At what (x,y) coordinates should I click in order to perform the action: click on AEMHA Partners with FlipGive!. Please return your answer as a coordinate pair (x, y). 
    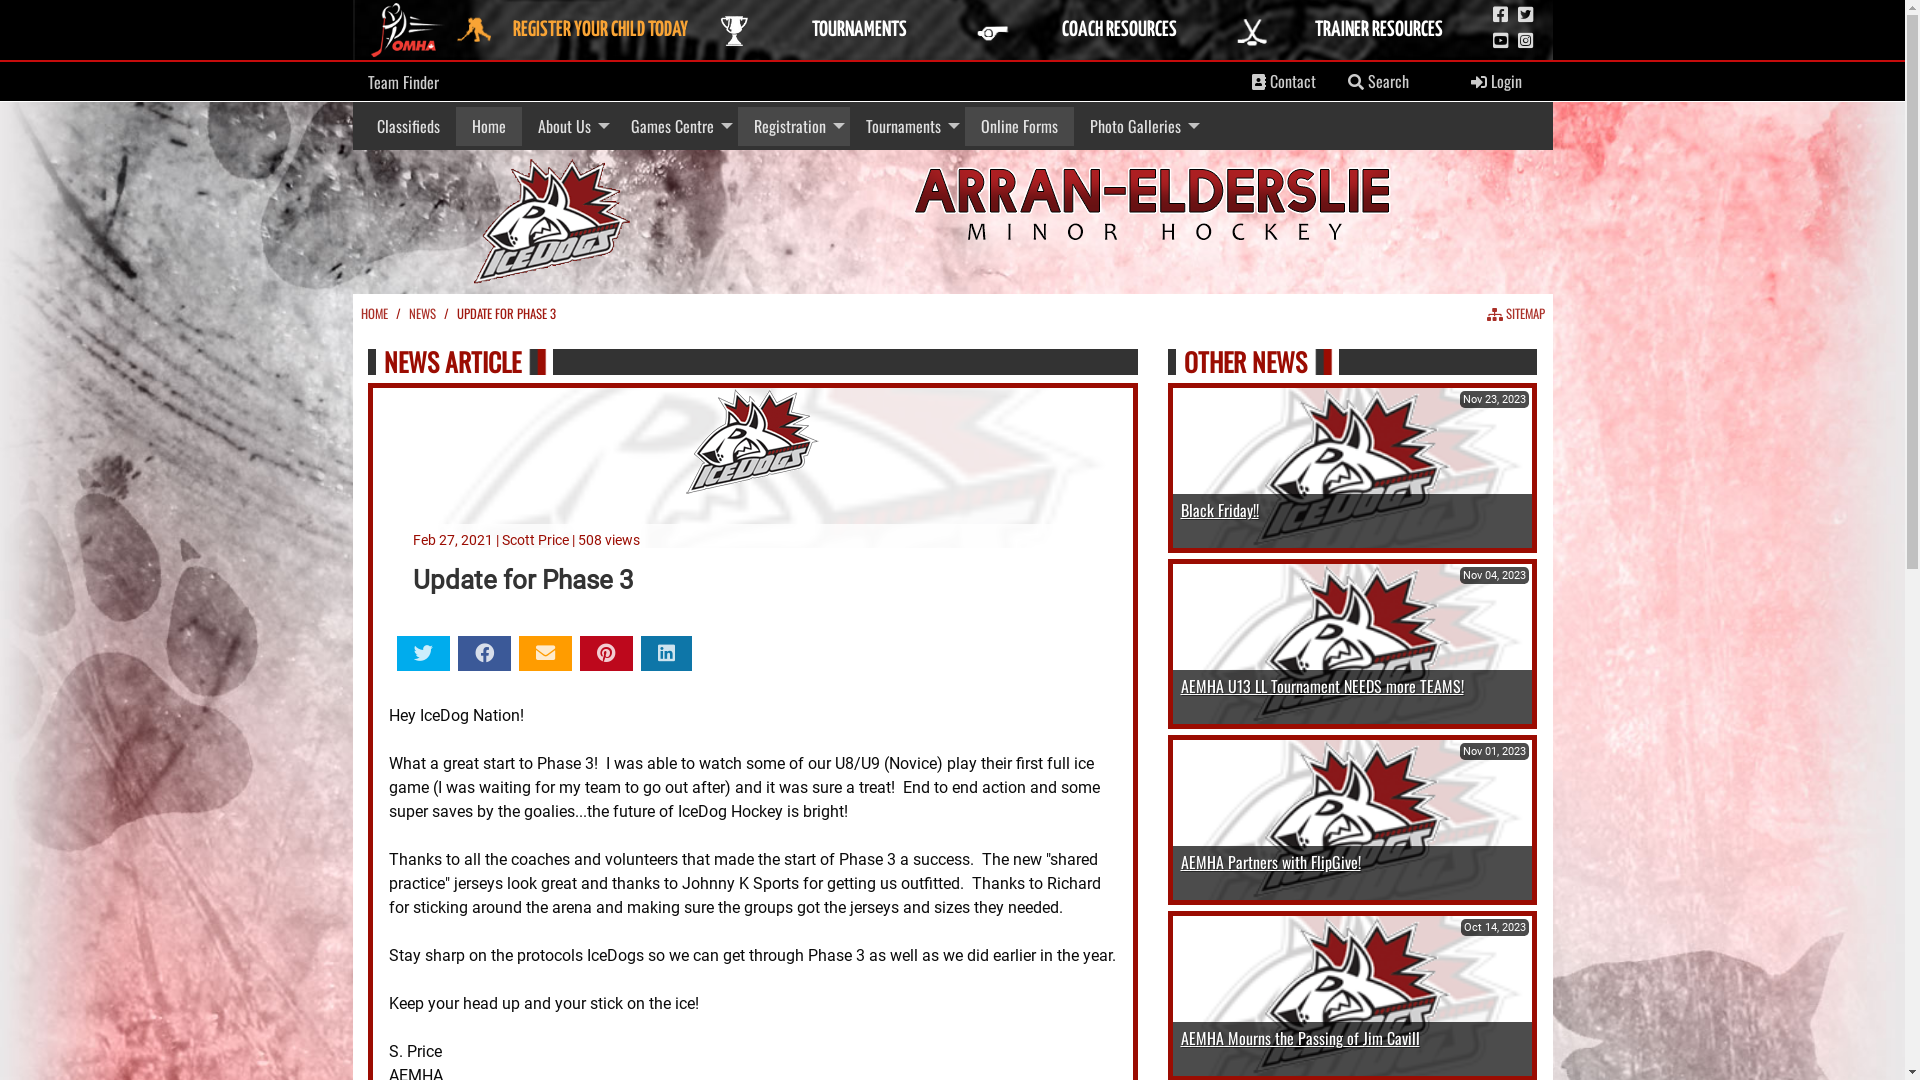
    Looking at the image, I should click on (1270, 862).